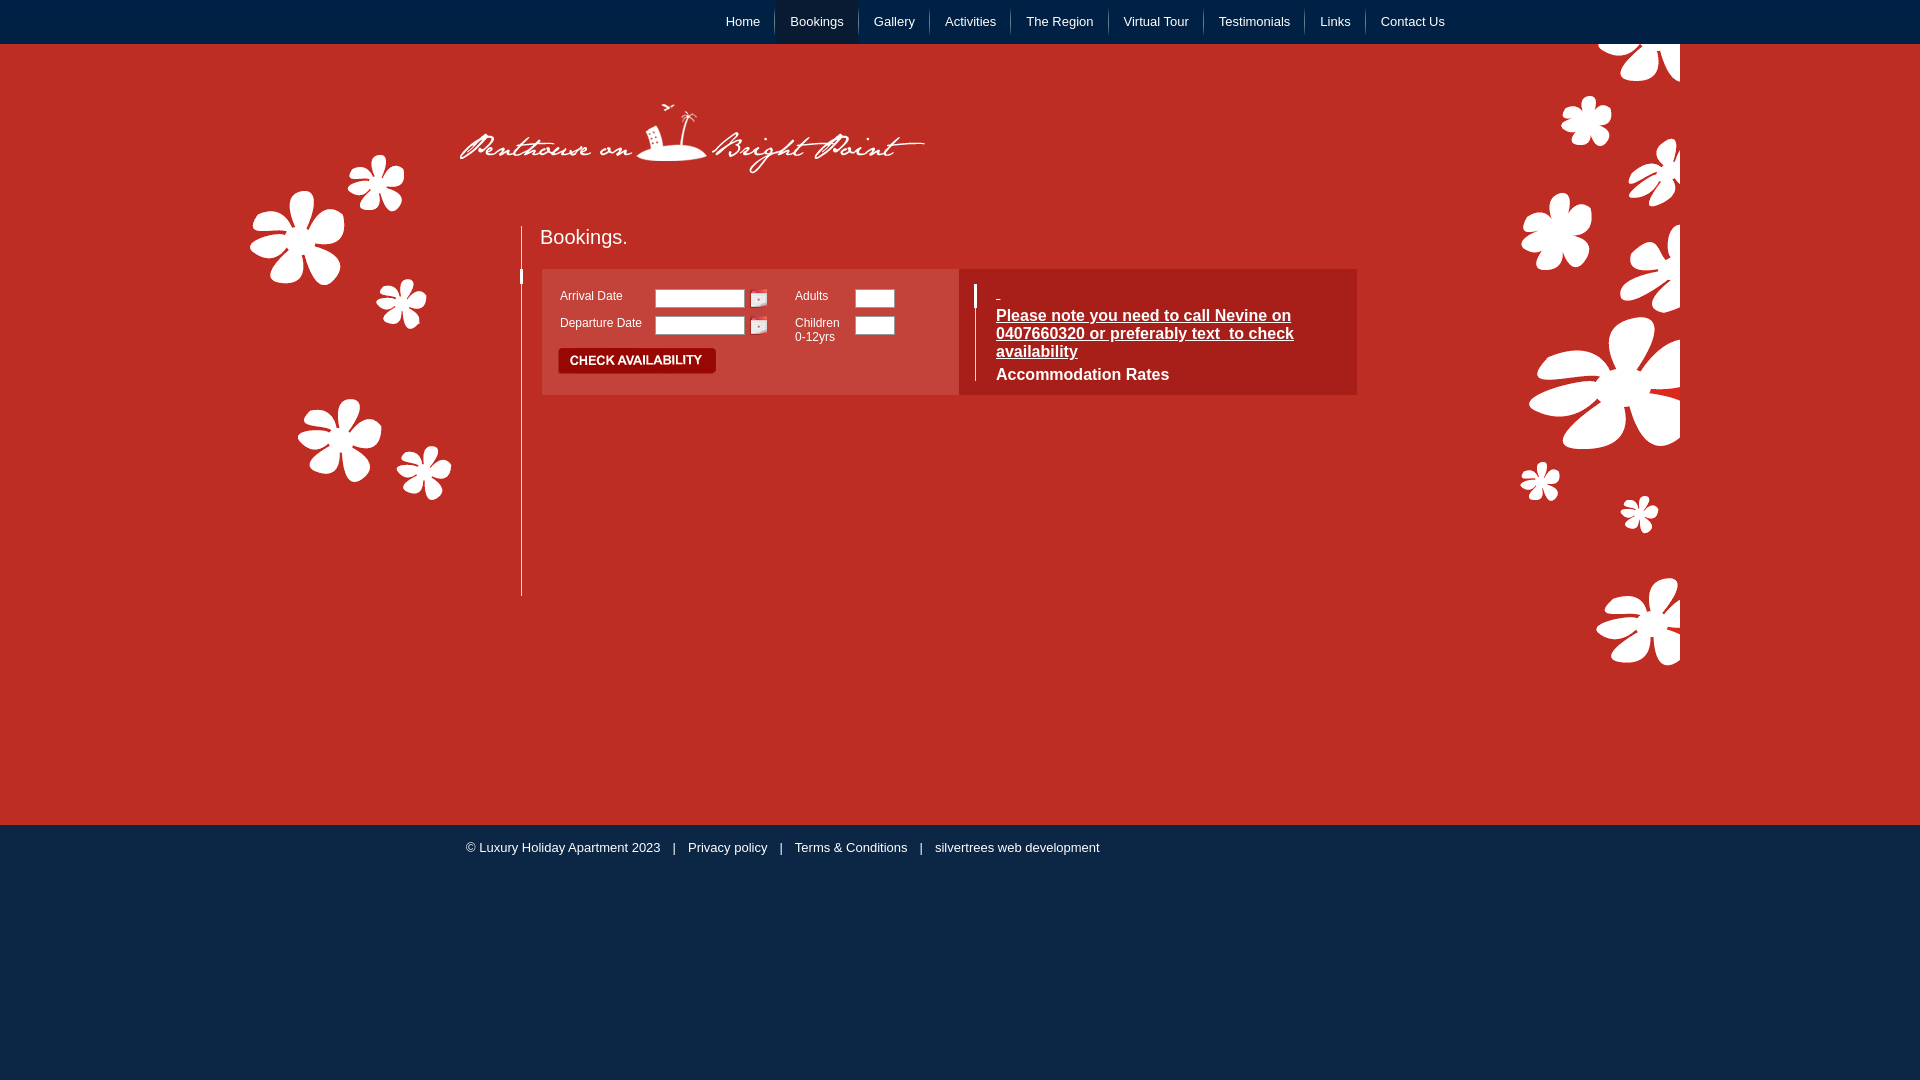 The image size is (1920, 1080). I want to click on Links, so click(1335, 22).